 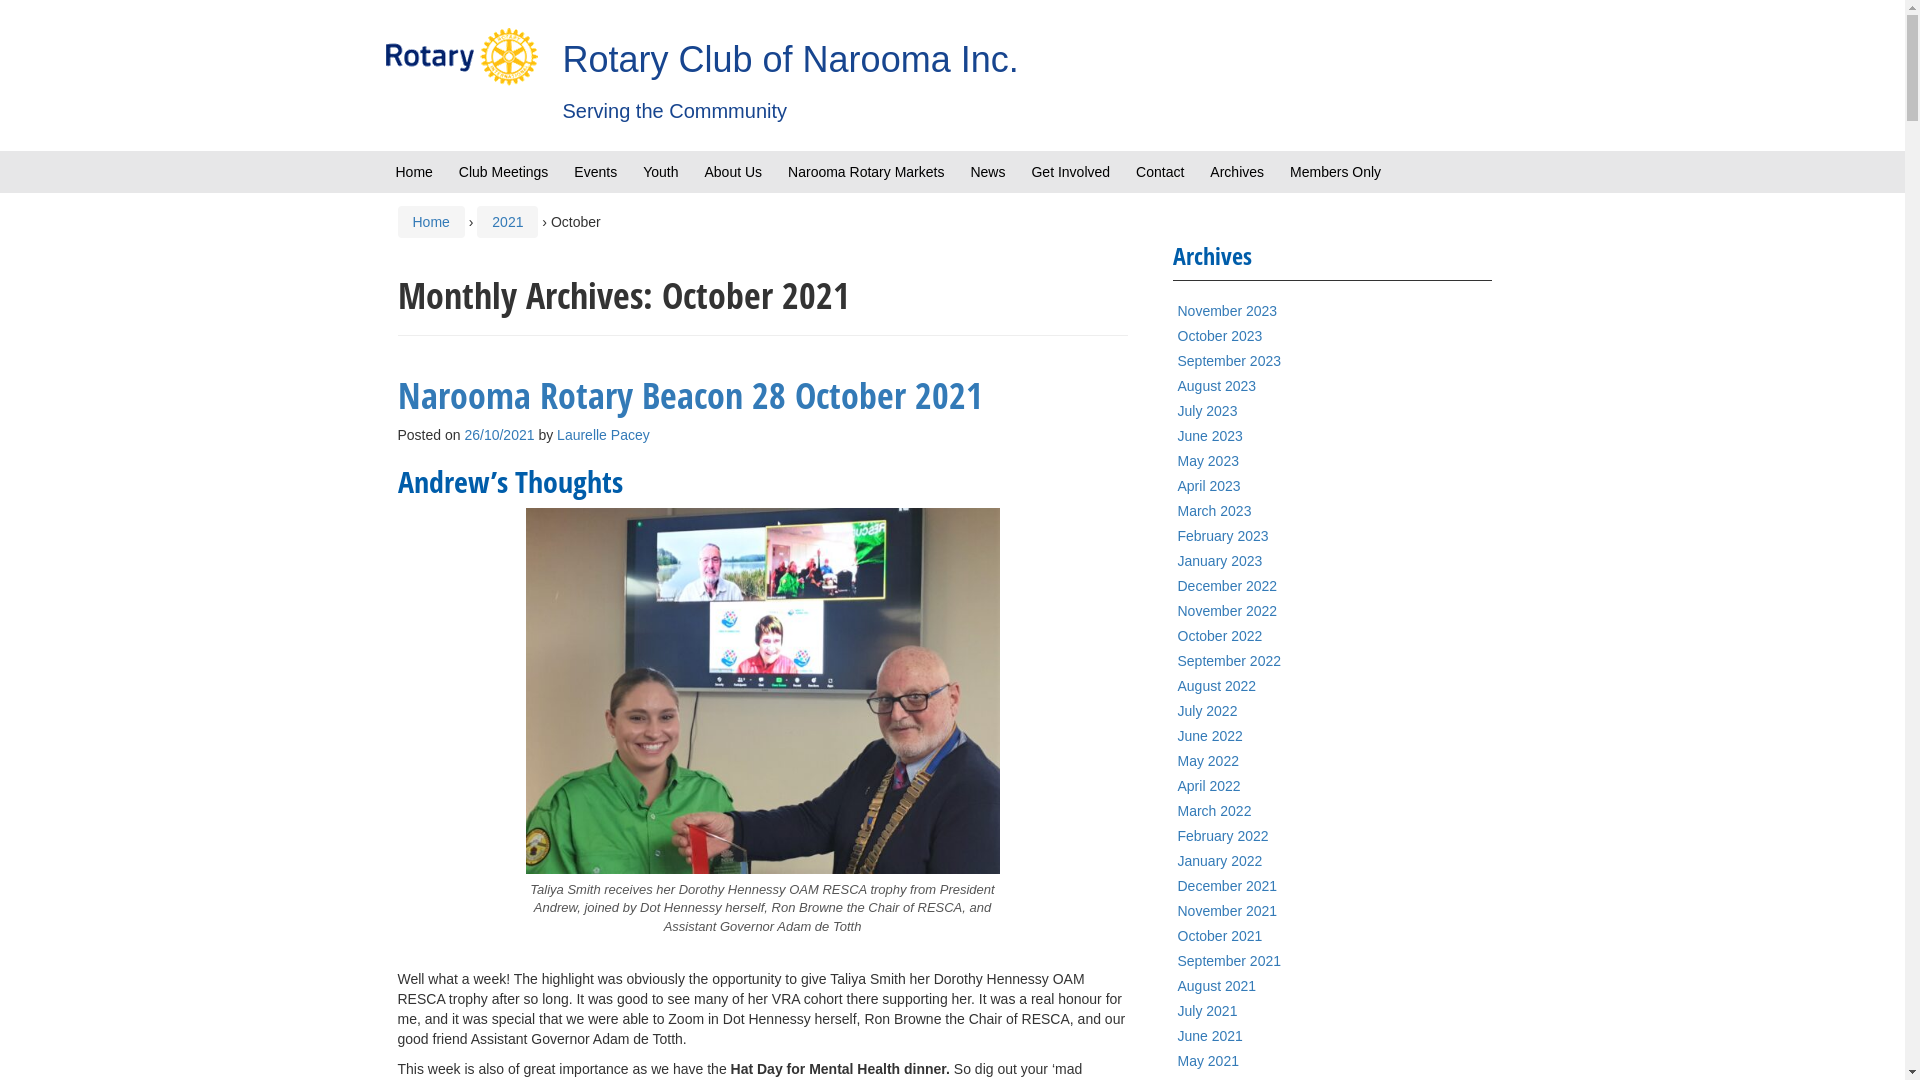 What do you see at coordinates (1220, 636) in the screenshot?
I see `October 2022` at bounding box center [1220, 636].